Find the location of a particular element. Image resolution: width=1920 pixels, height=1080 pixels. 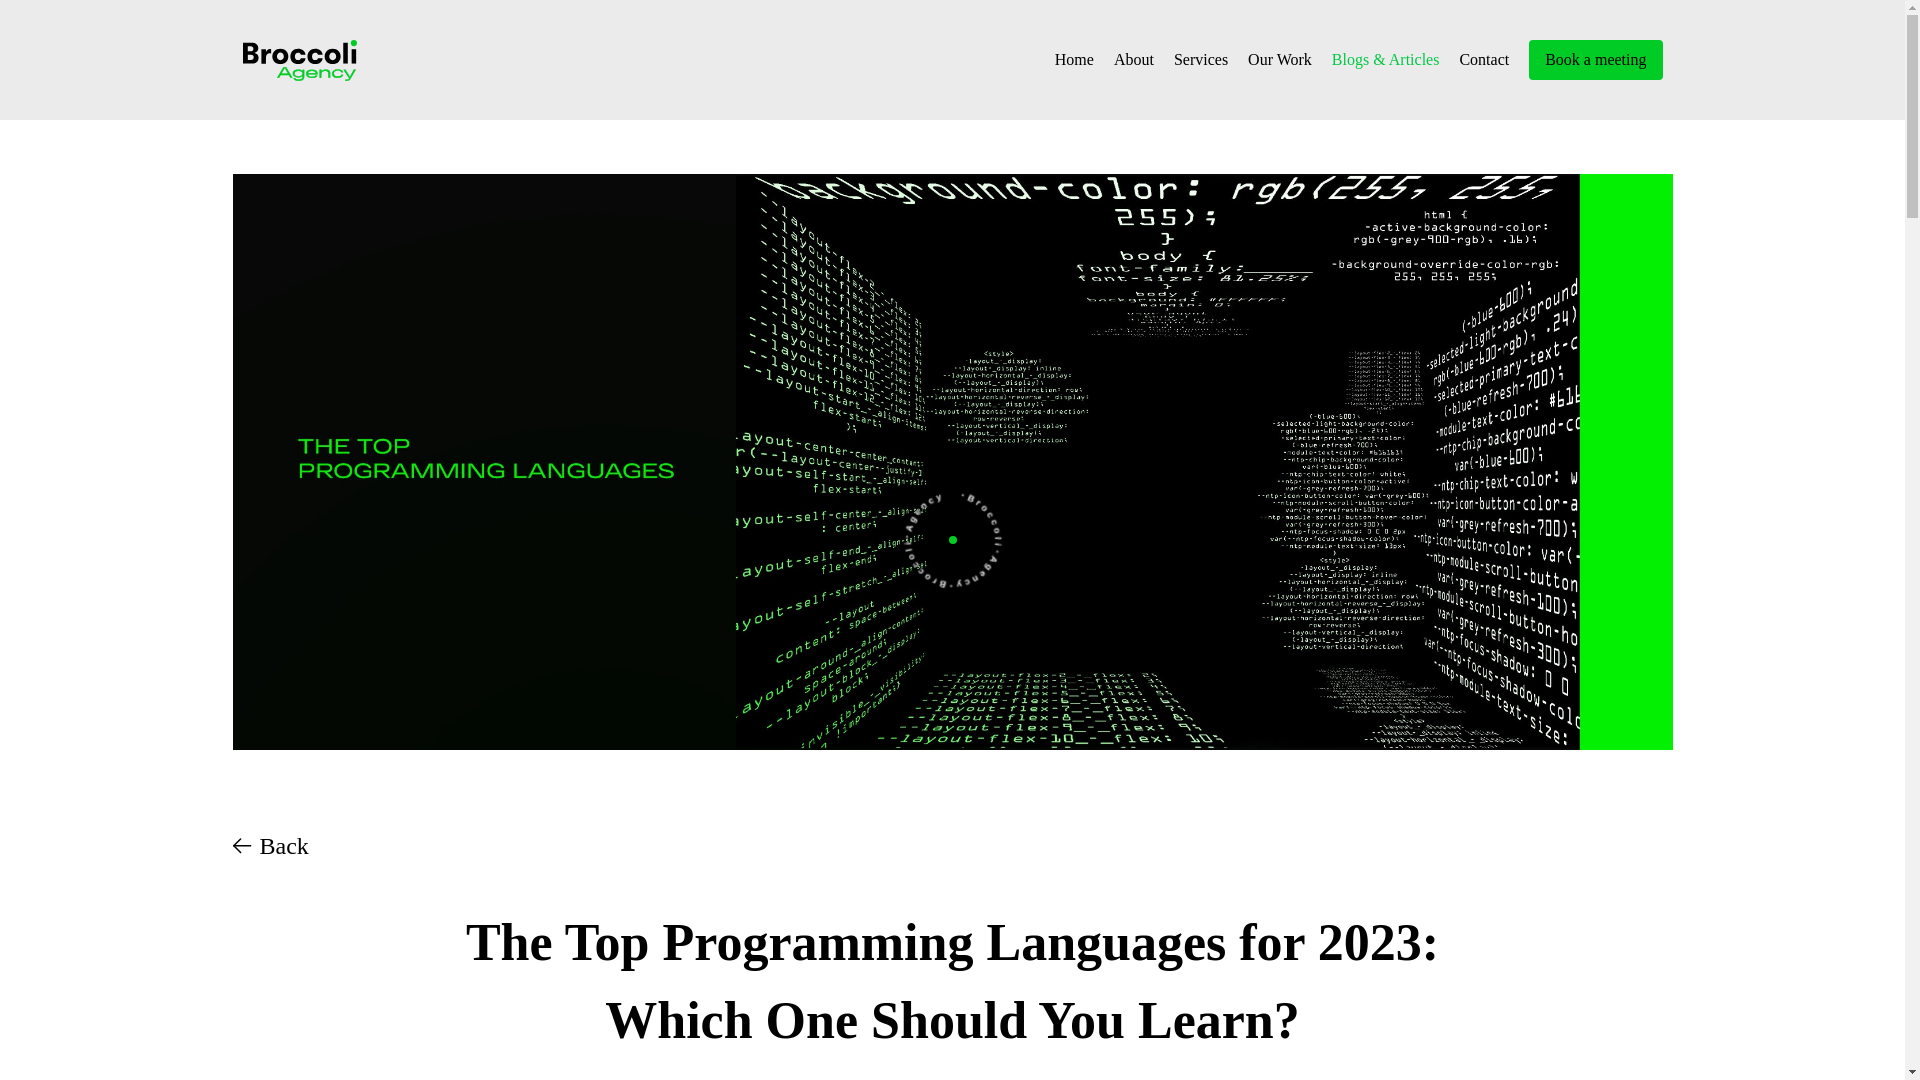

Home is located at coordinates (1074, 60).